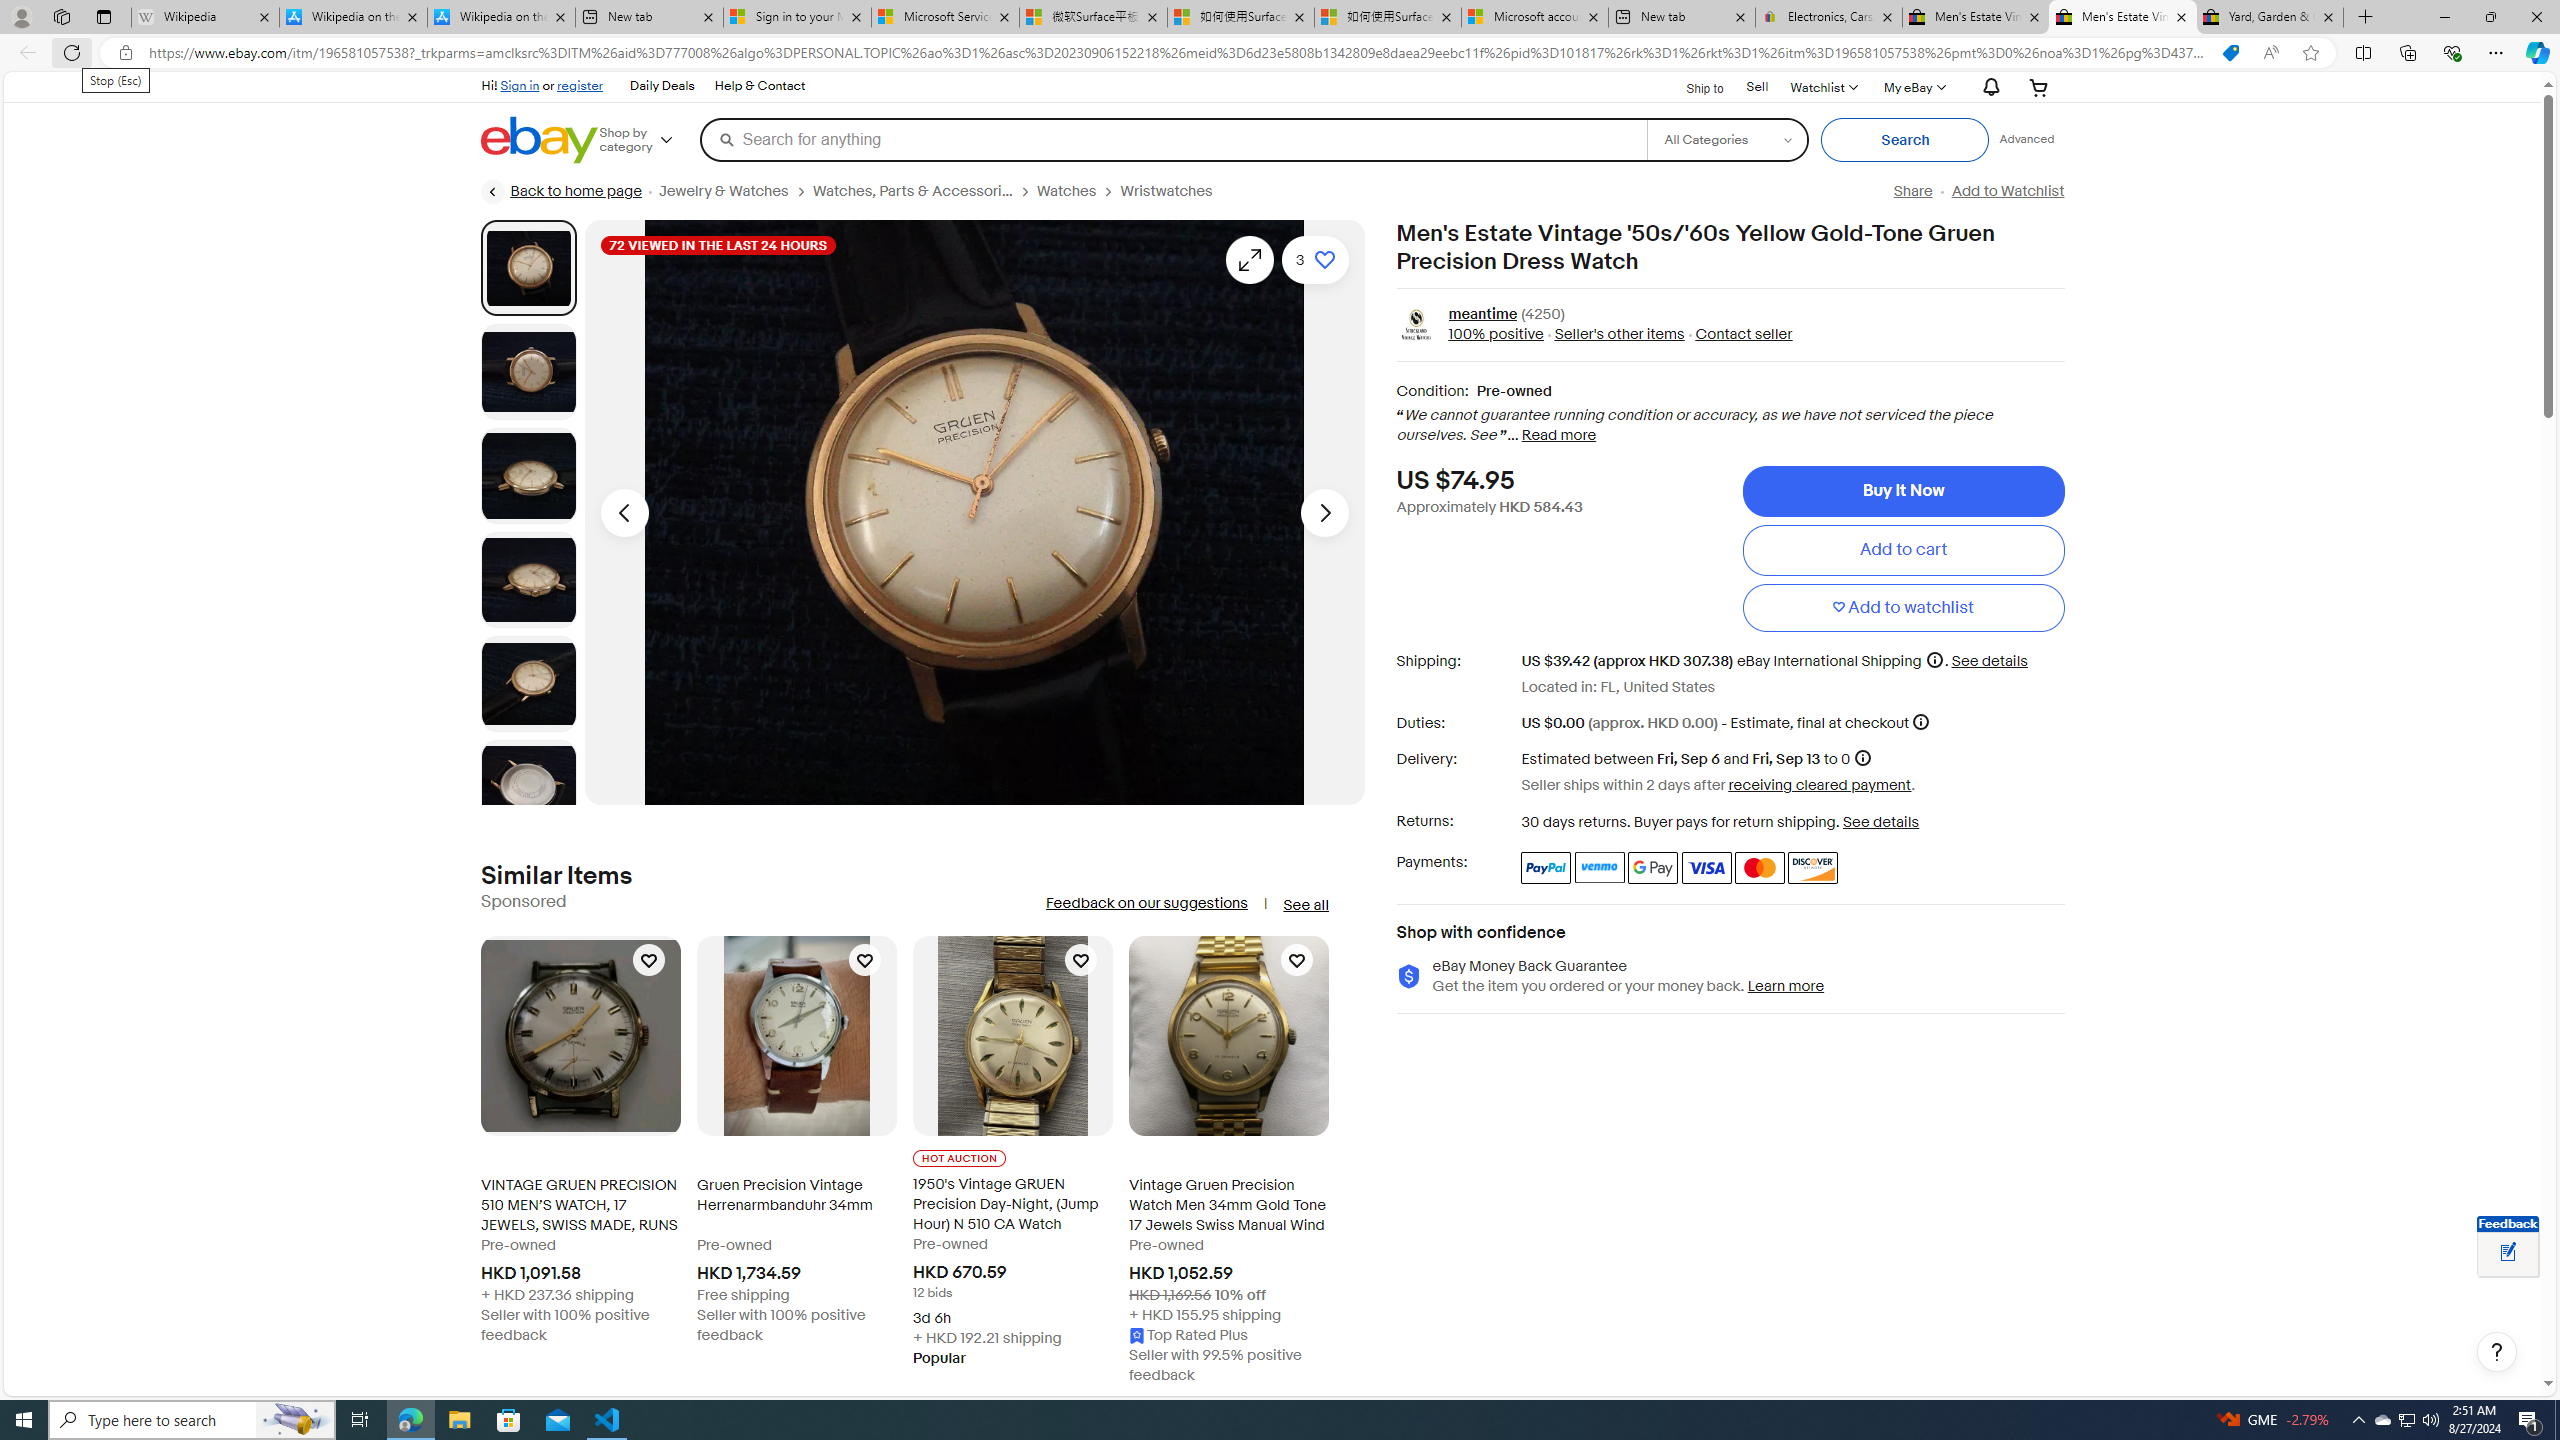 This screenshot has height=1440, width=2560. I want to click on Sell, so click(1758, 88).